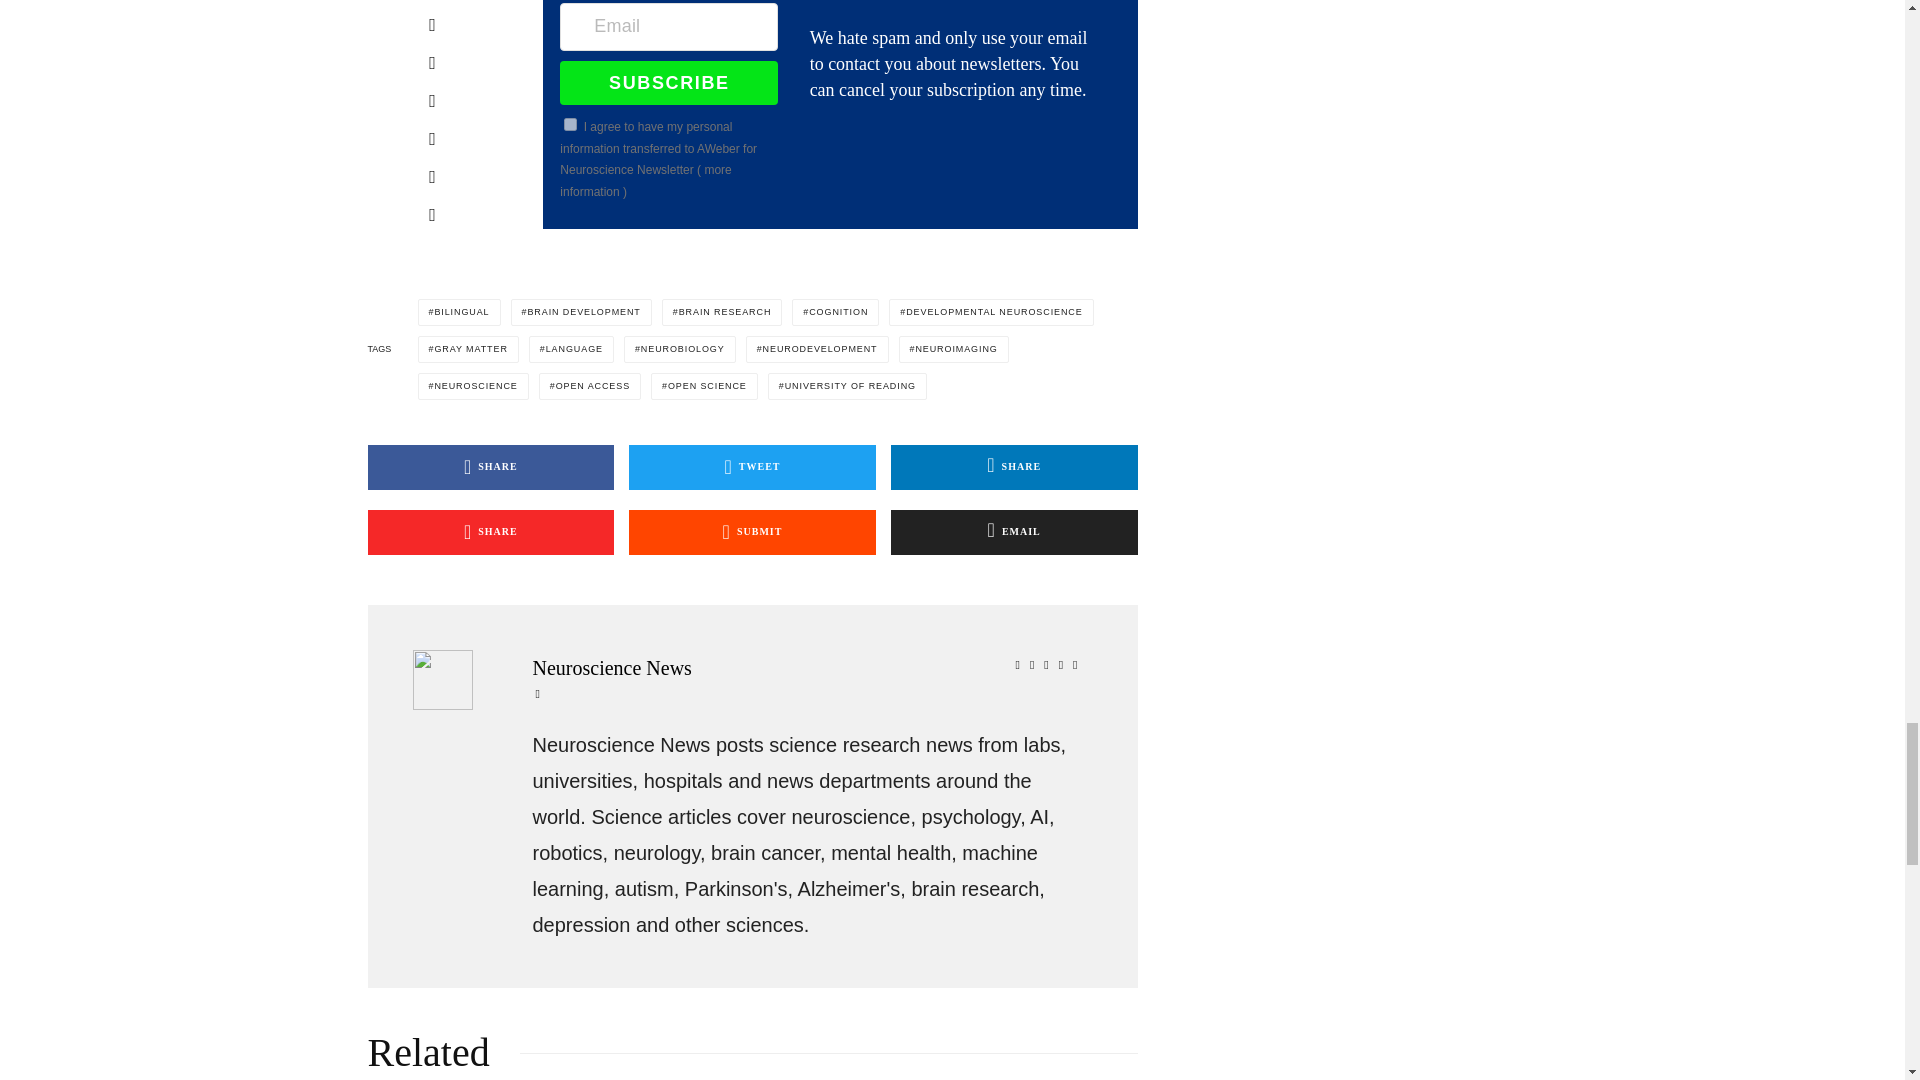 The image size is (1920, 1080). What do you see at coordinates (752, 466) in the screenshot?
I see `TWEET` at bounding box center [752, 466].